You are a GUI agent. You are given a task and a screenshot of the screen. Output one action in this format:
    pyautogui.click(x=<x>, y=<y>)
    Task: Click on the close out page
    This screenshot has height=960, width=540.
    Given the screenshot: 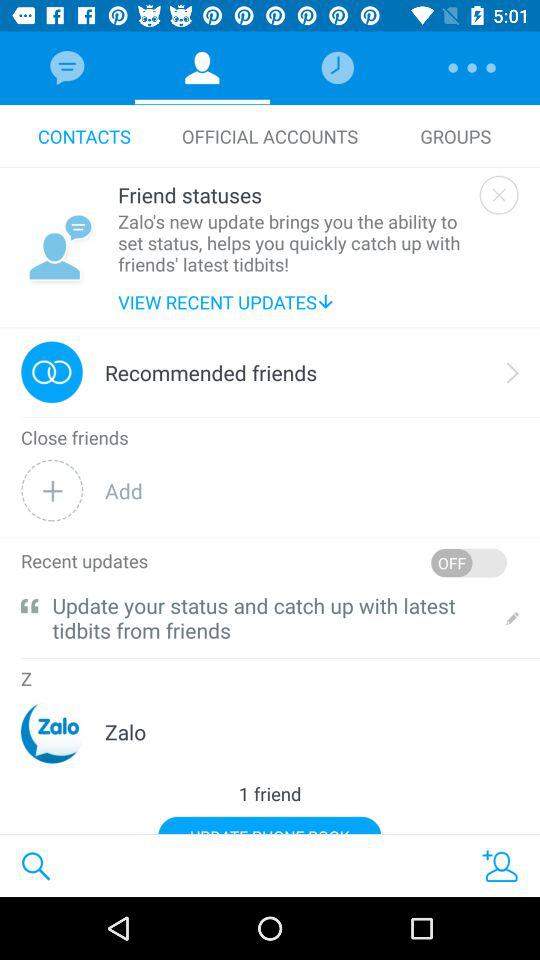 What is the action you would take?
    pyautogui.click(x=498, y=194)
    